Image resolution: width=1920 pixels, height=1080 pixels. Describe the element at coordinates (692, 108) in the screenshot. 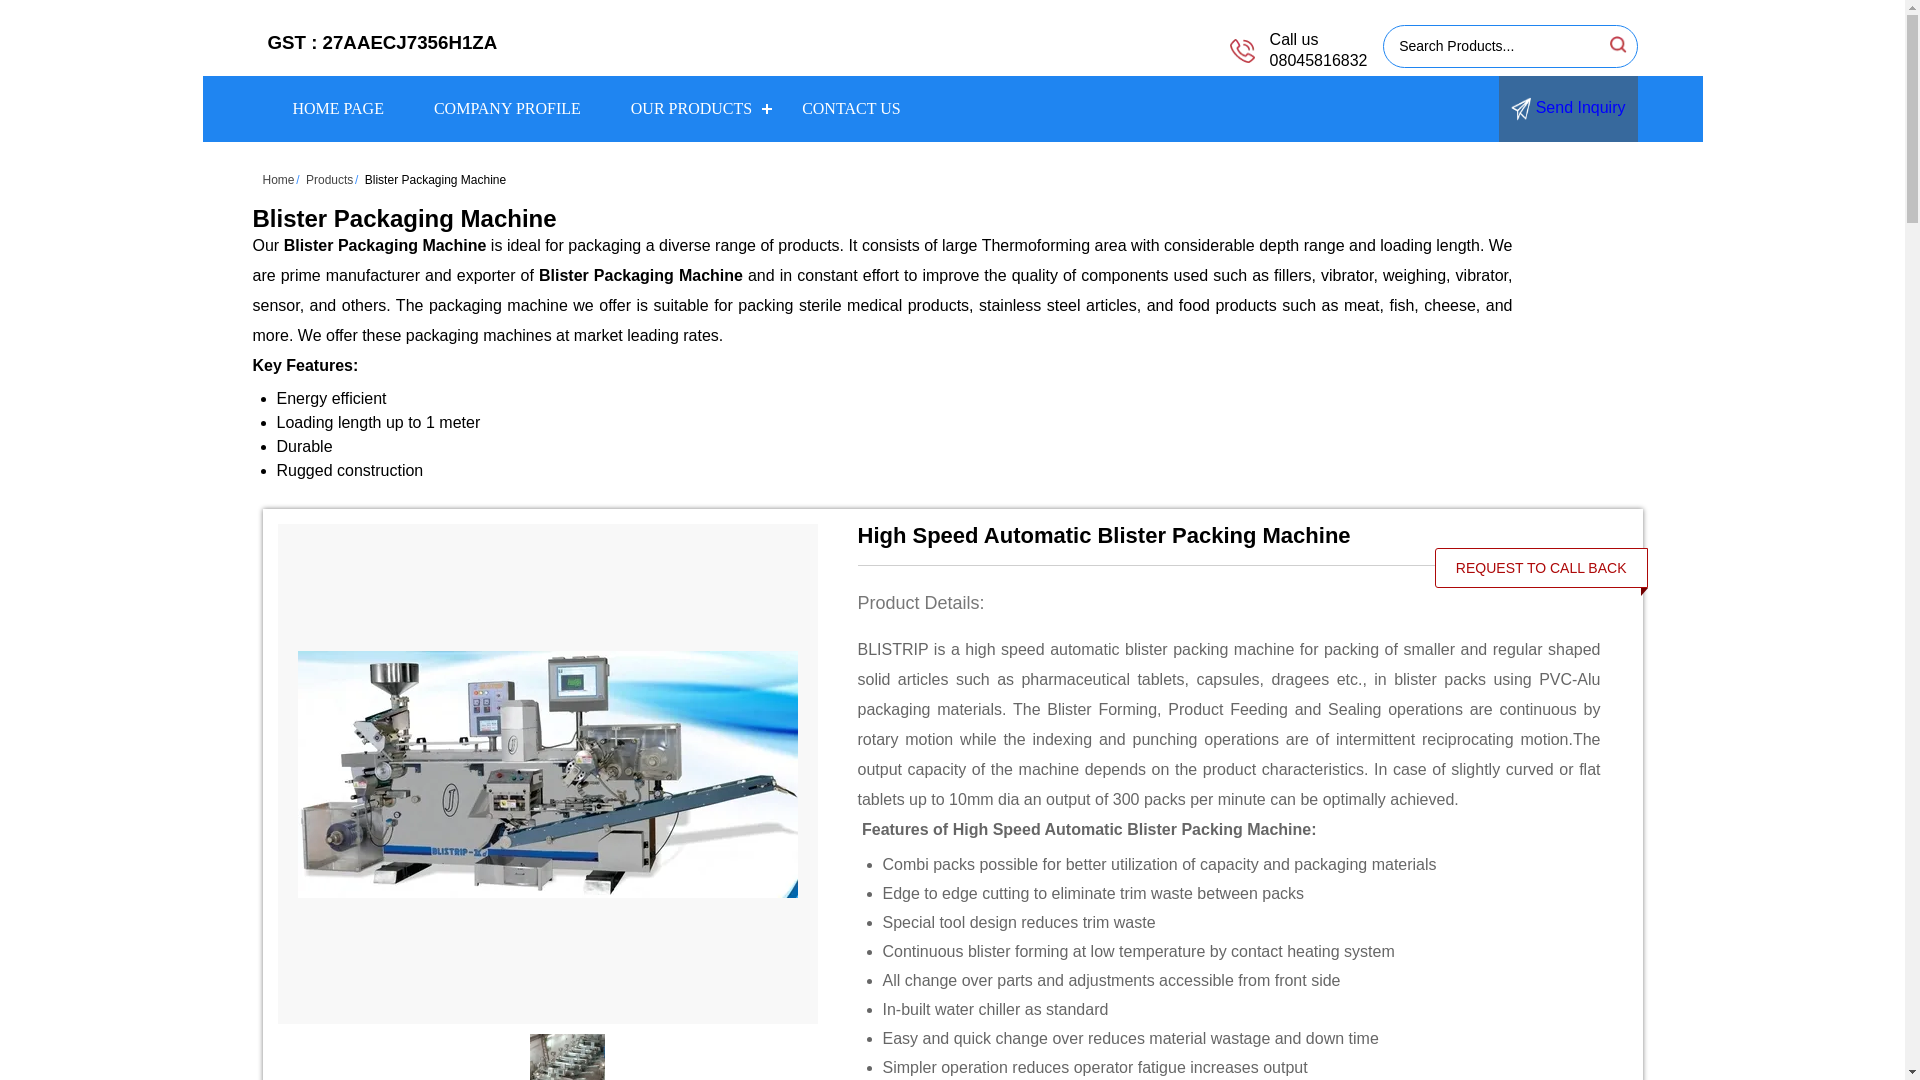

I see `OUR PRODUCTS` at that location.